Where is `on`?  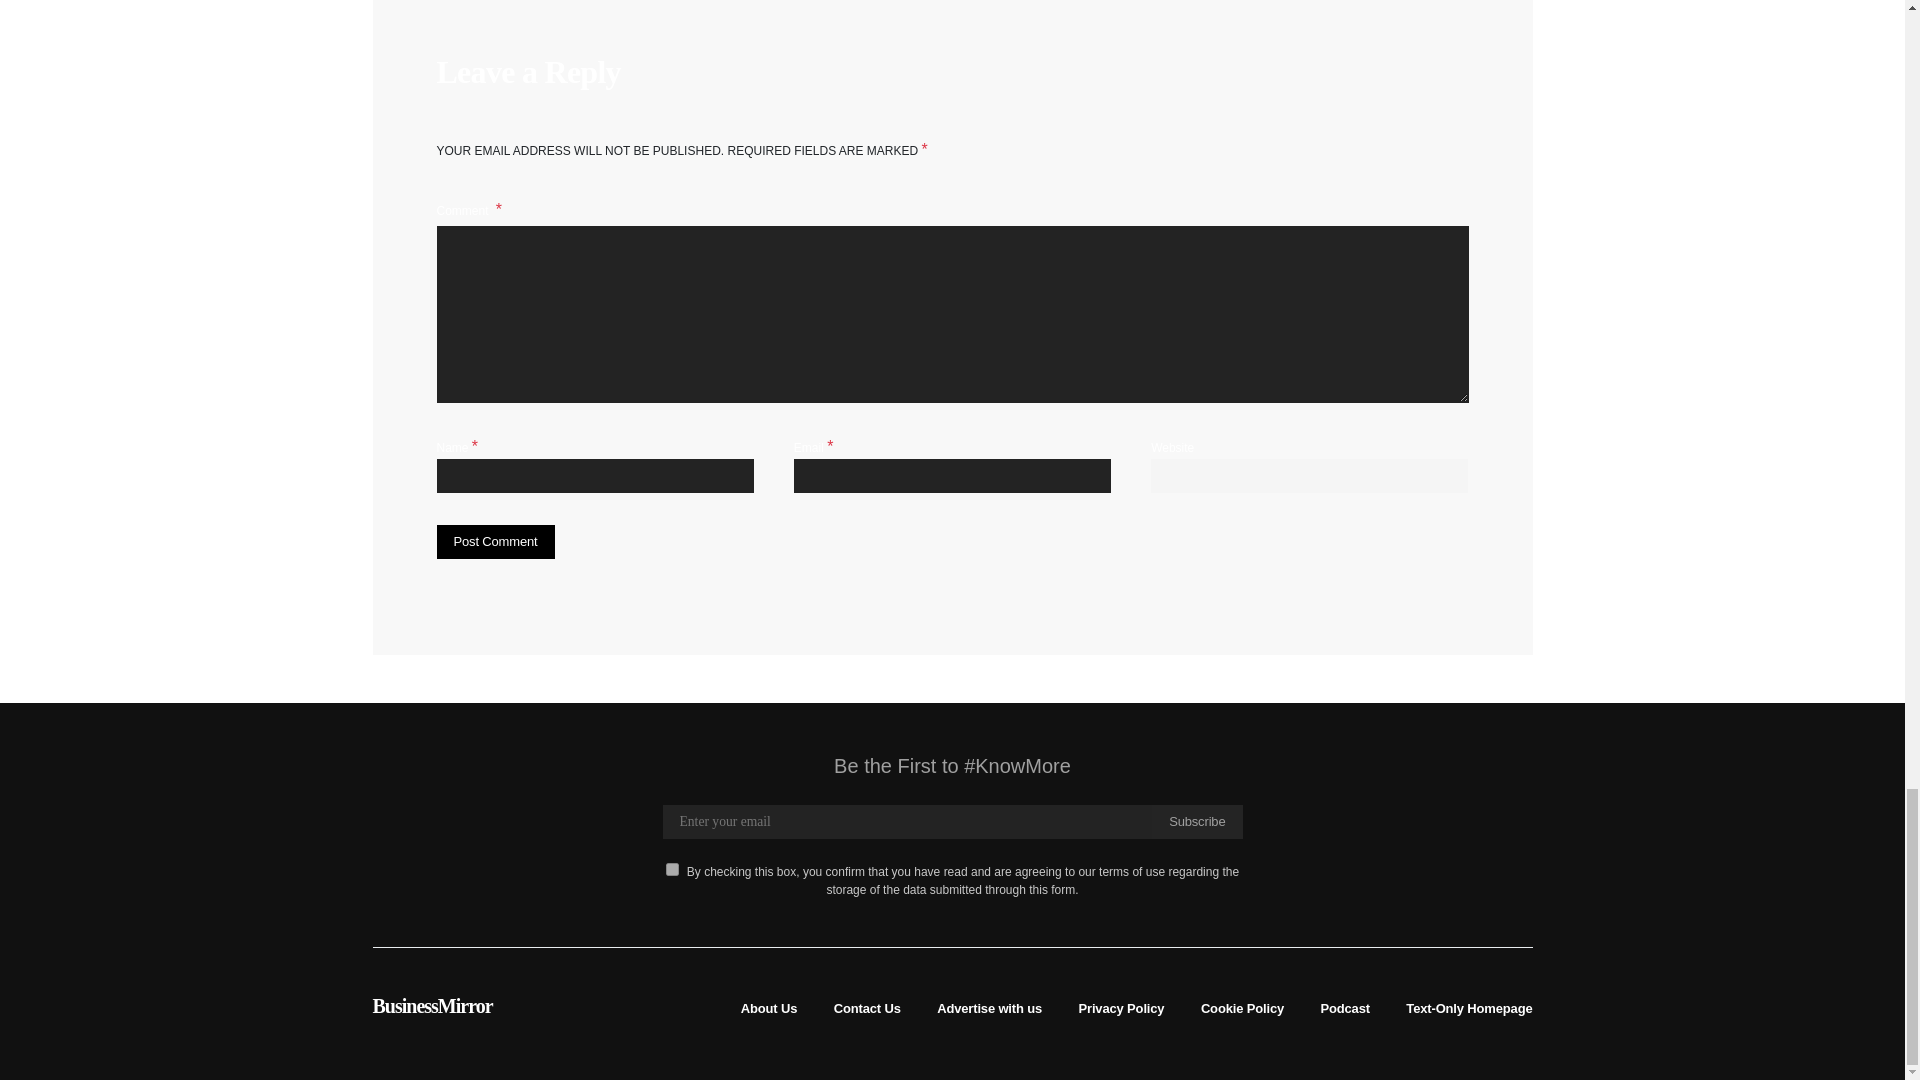 on is located at coordinates (672, 868).